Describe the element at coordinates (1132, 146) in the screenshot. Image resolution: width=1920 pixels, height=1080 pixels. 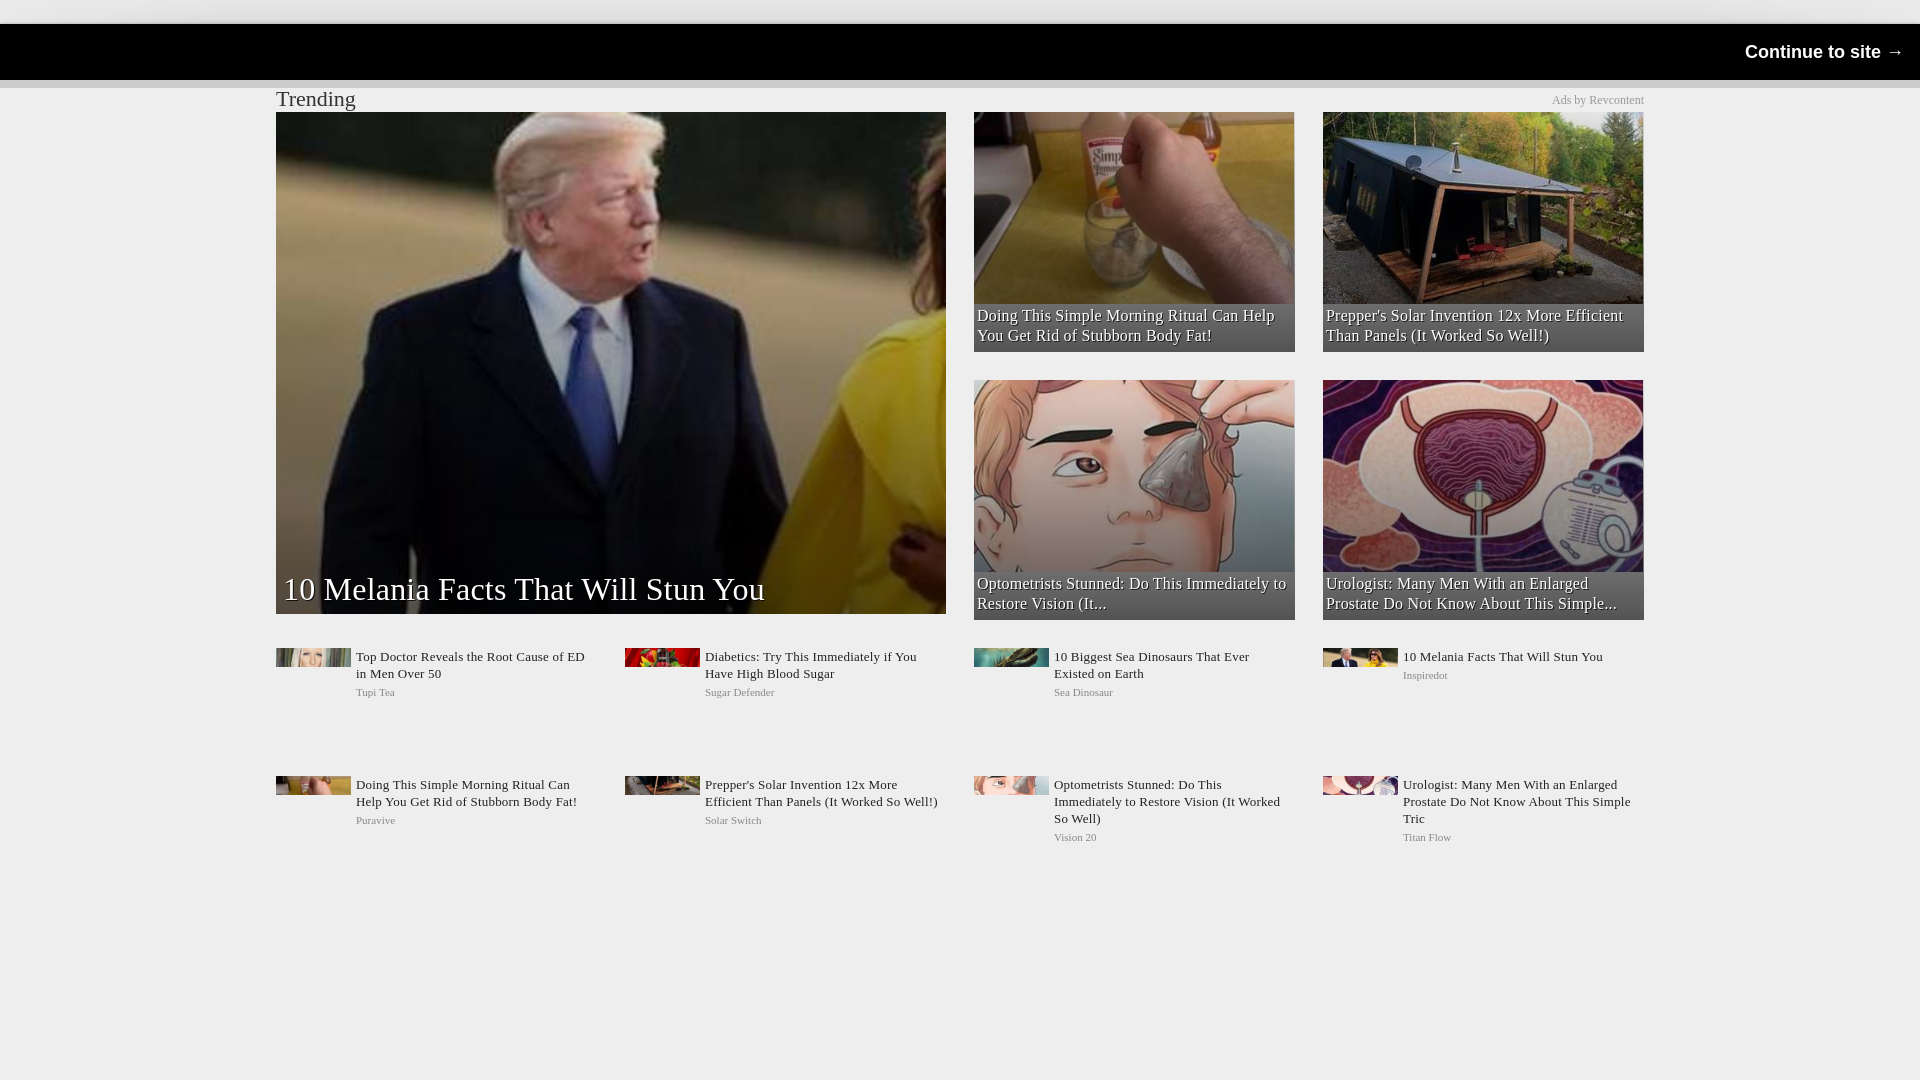
I see `BIDEN FACEPLANTS` at that location.